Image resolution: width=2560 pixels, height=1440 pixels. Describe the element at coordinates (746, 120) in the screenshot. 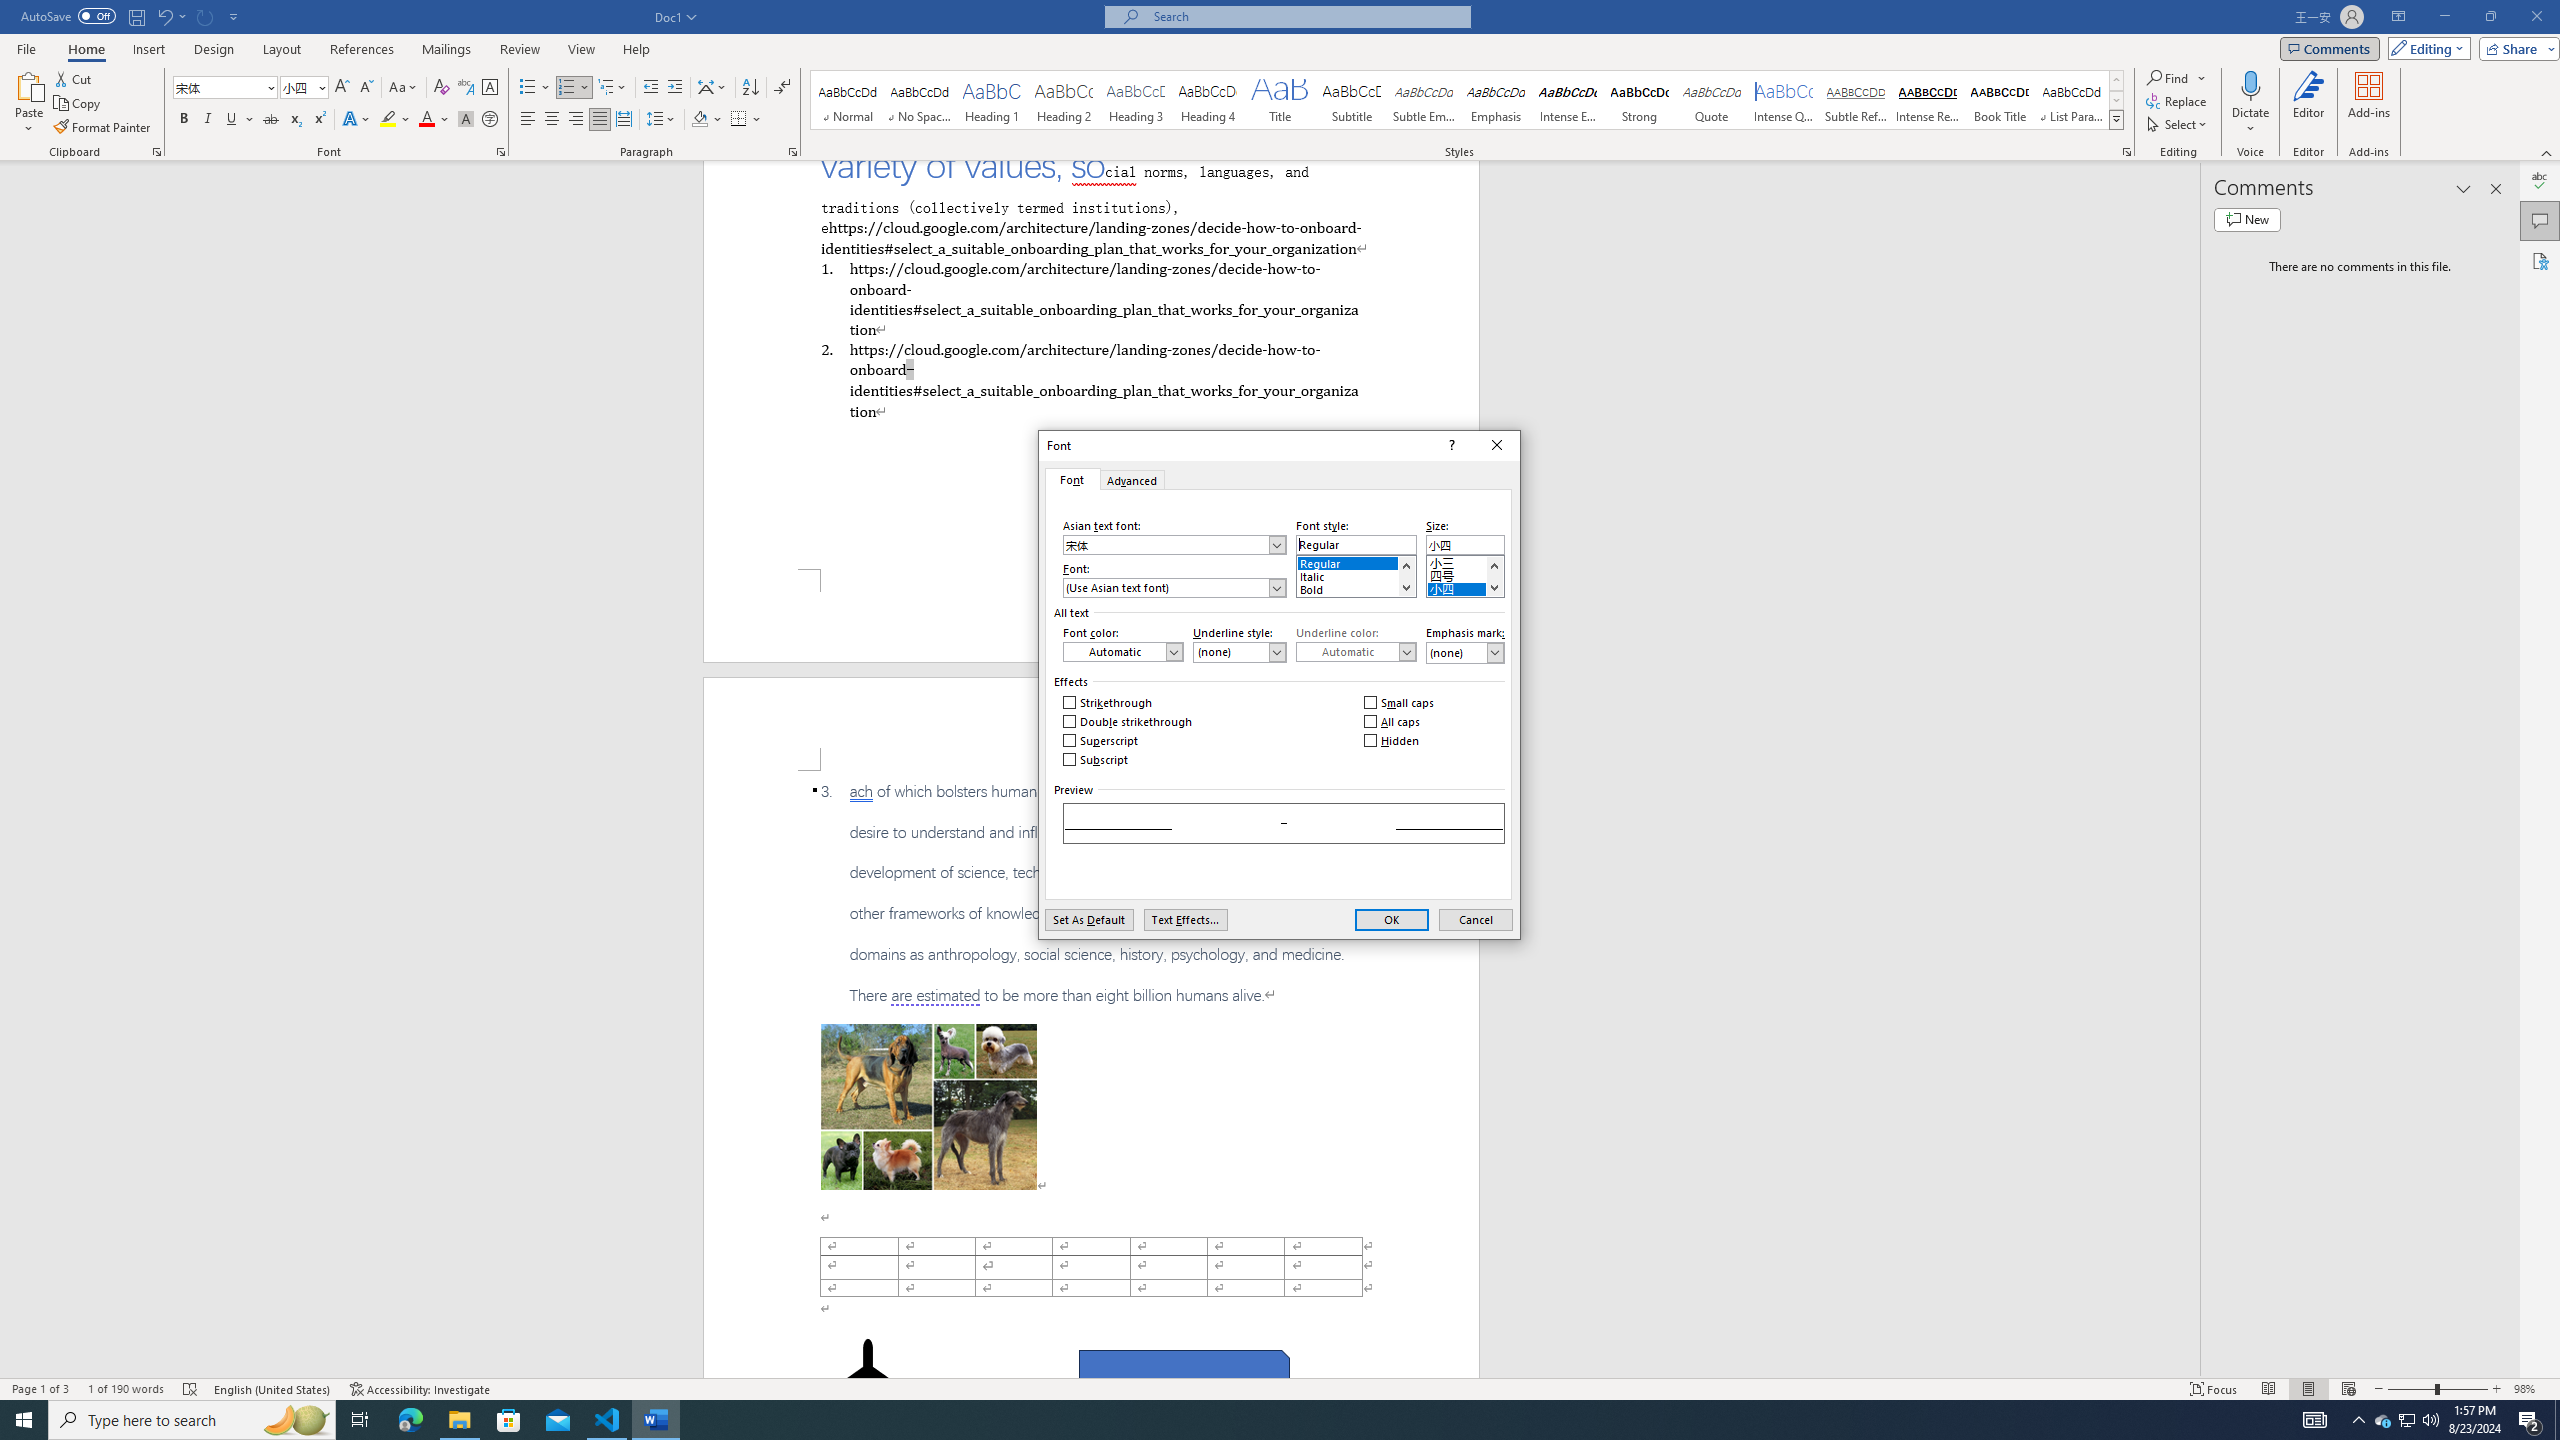

I see `Borders` at that location.